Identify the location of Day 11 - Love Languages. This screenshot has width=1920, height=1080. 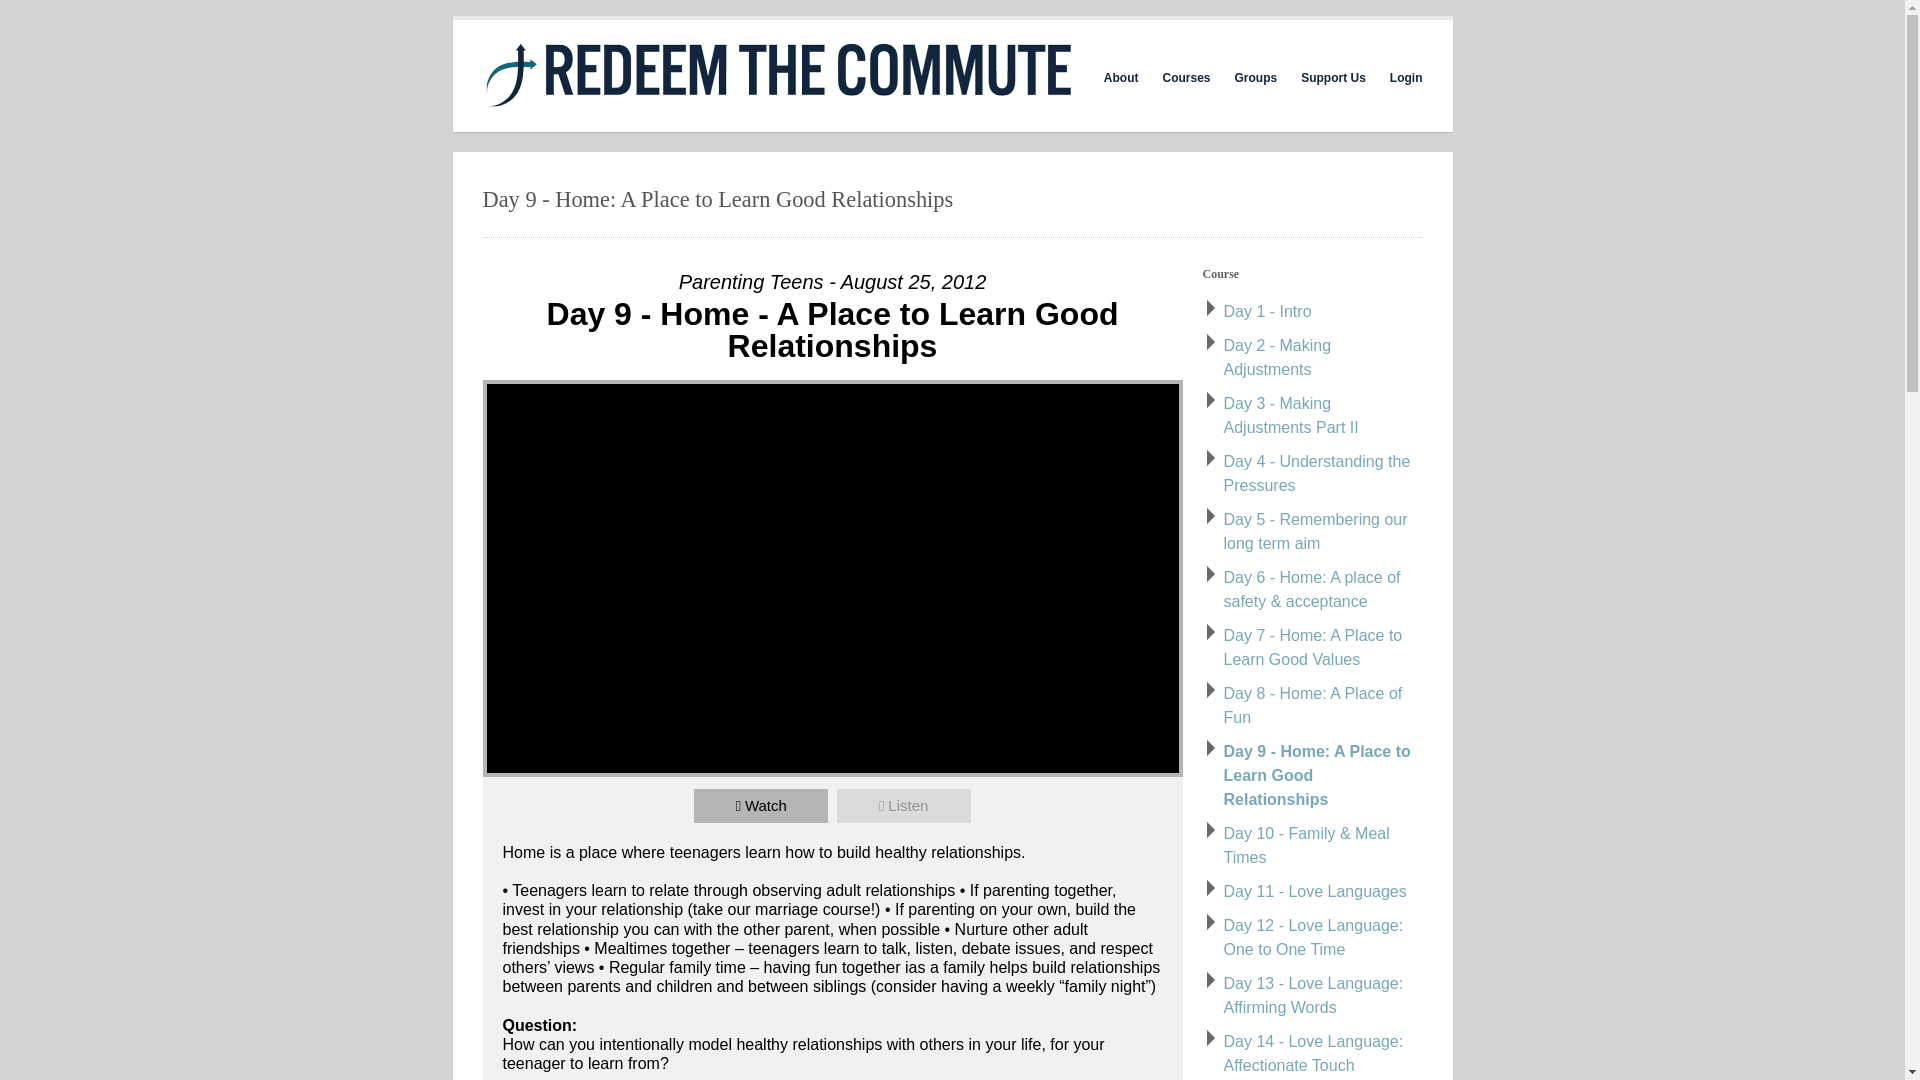
(1316, 891).